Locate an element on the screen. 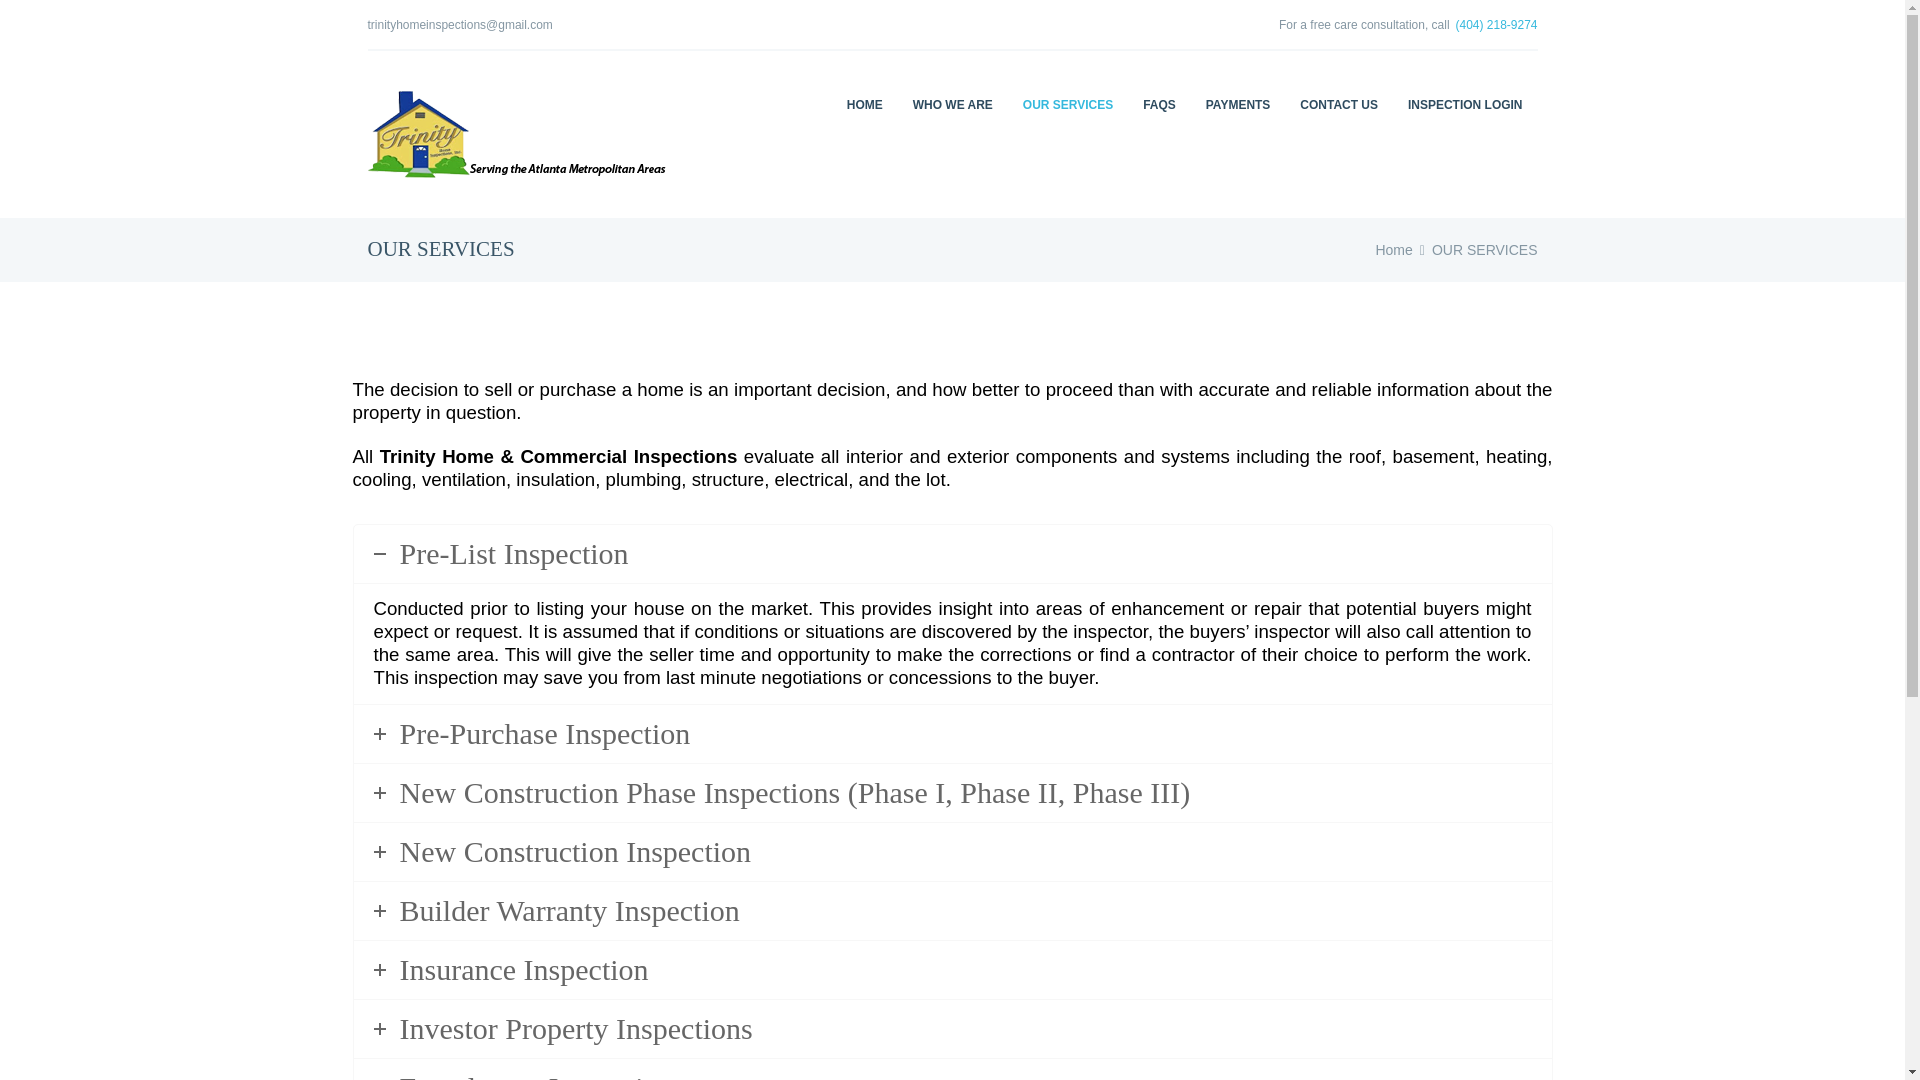 This screenshot has height=1080, width=1920. PAYMENTS is located at coordinates (1238, 104).